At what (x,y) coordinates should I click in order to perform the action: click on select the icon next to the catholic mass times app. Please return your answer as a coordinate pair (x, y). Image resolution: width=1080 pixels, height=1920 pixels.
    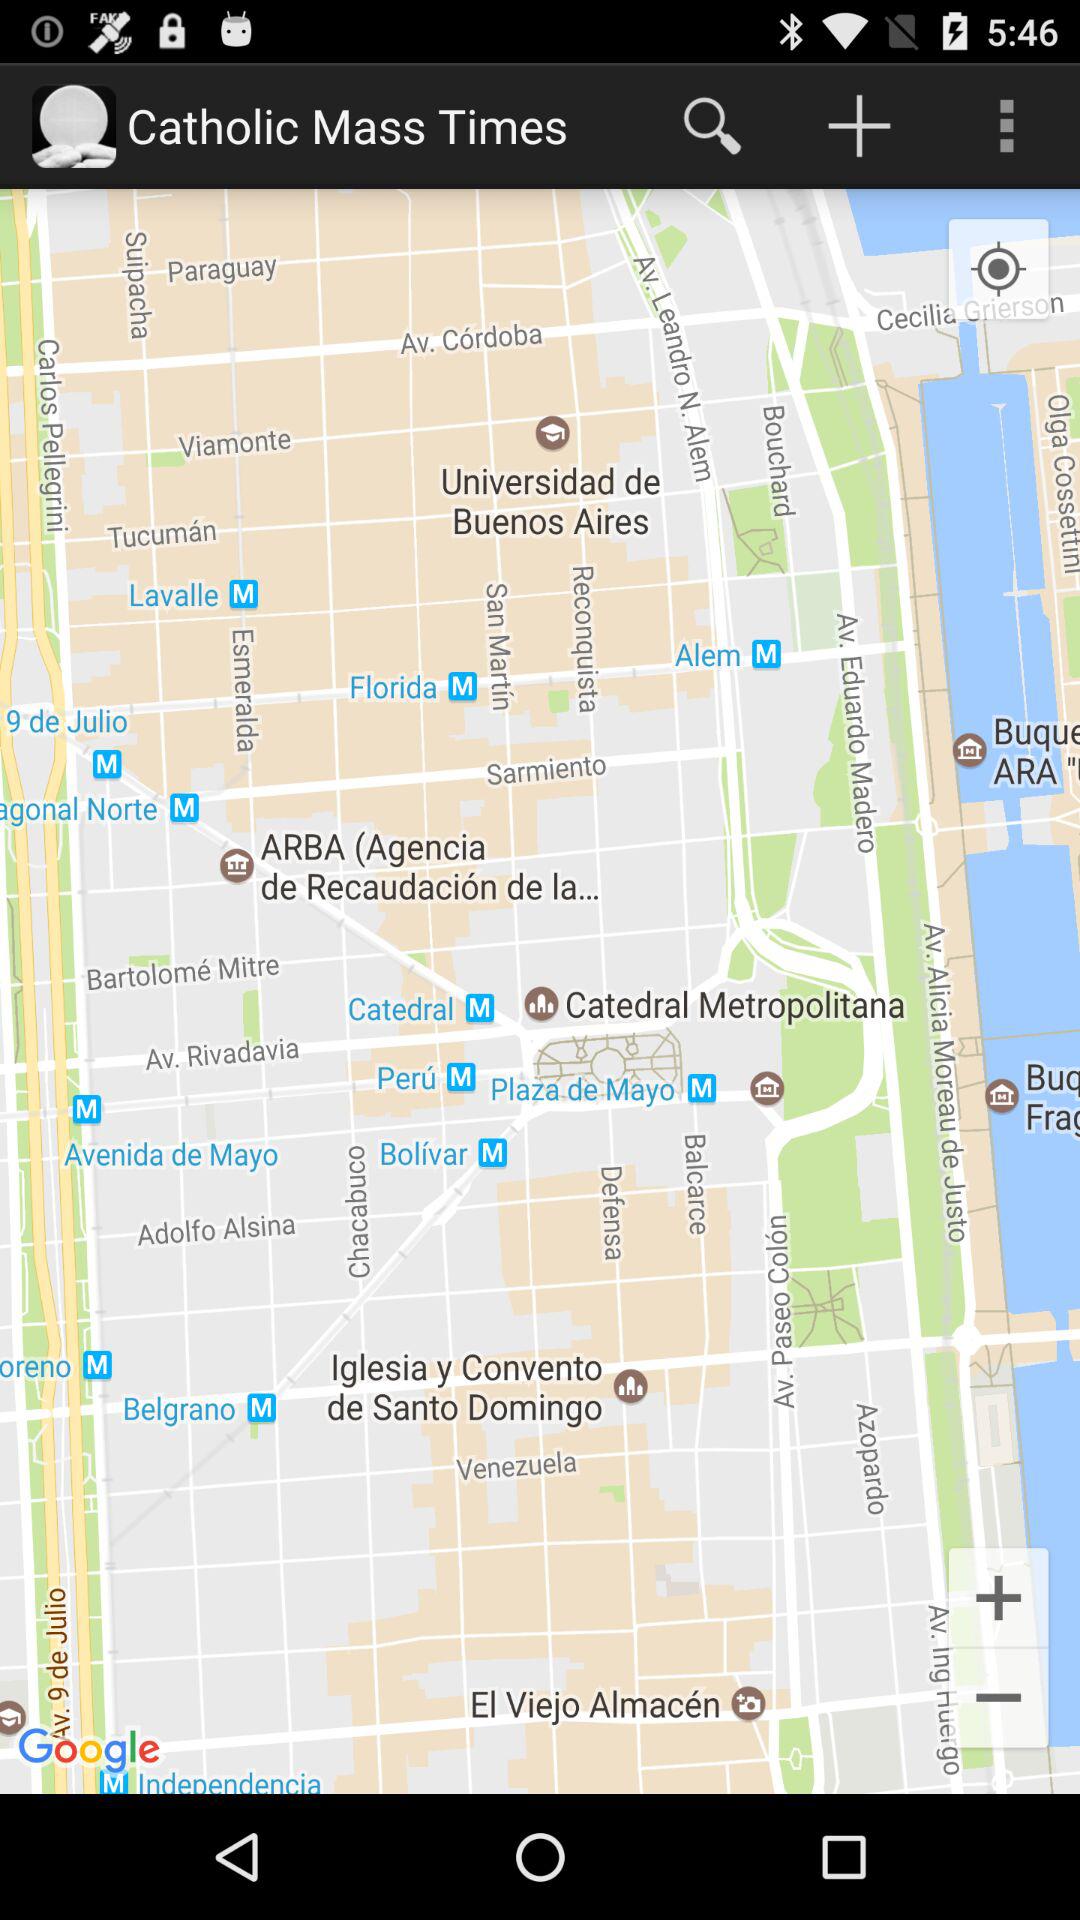
    Looking at the image, I should click on (712, 126).